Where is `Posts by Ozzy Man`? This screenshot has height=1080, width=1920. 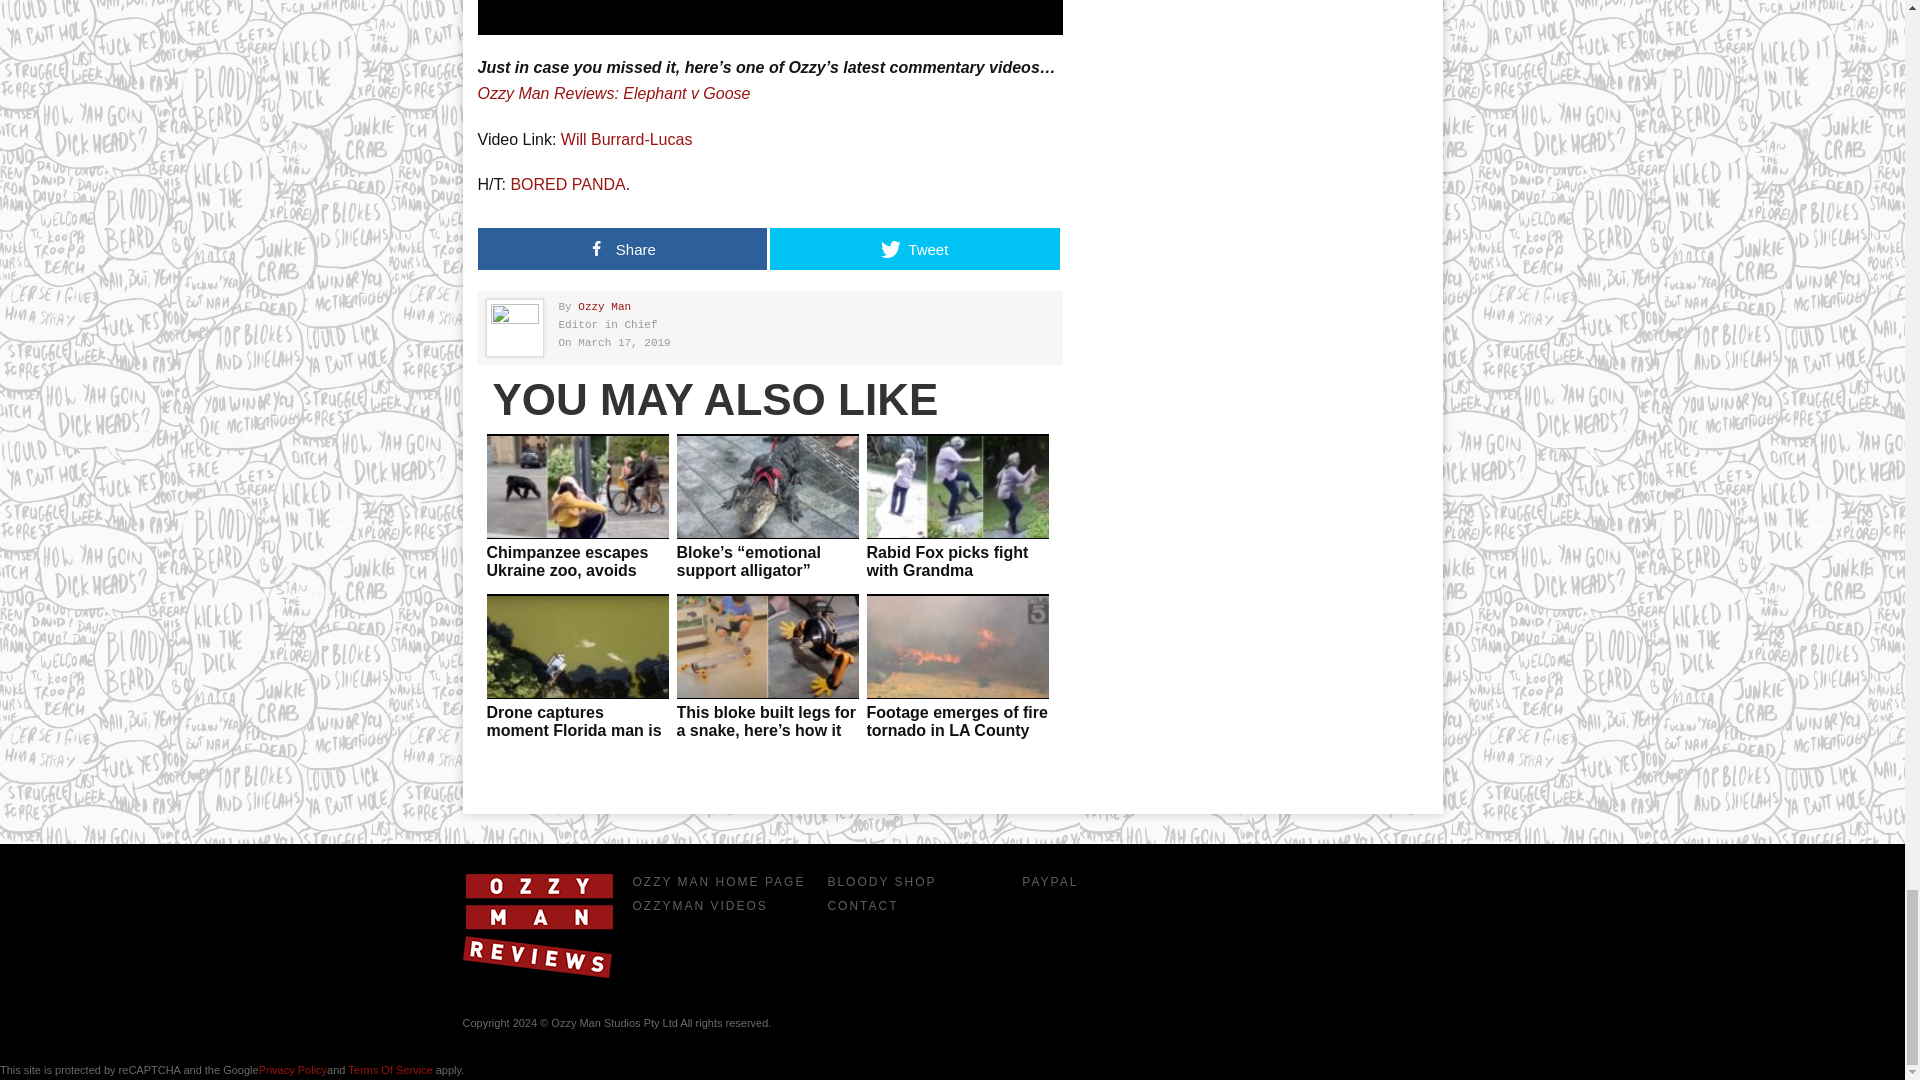
Posts by Ozzy Man is located at coordinates (604, 307).